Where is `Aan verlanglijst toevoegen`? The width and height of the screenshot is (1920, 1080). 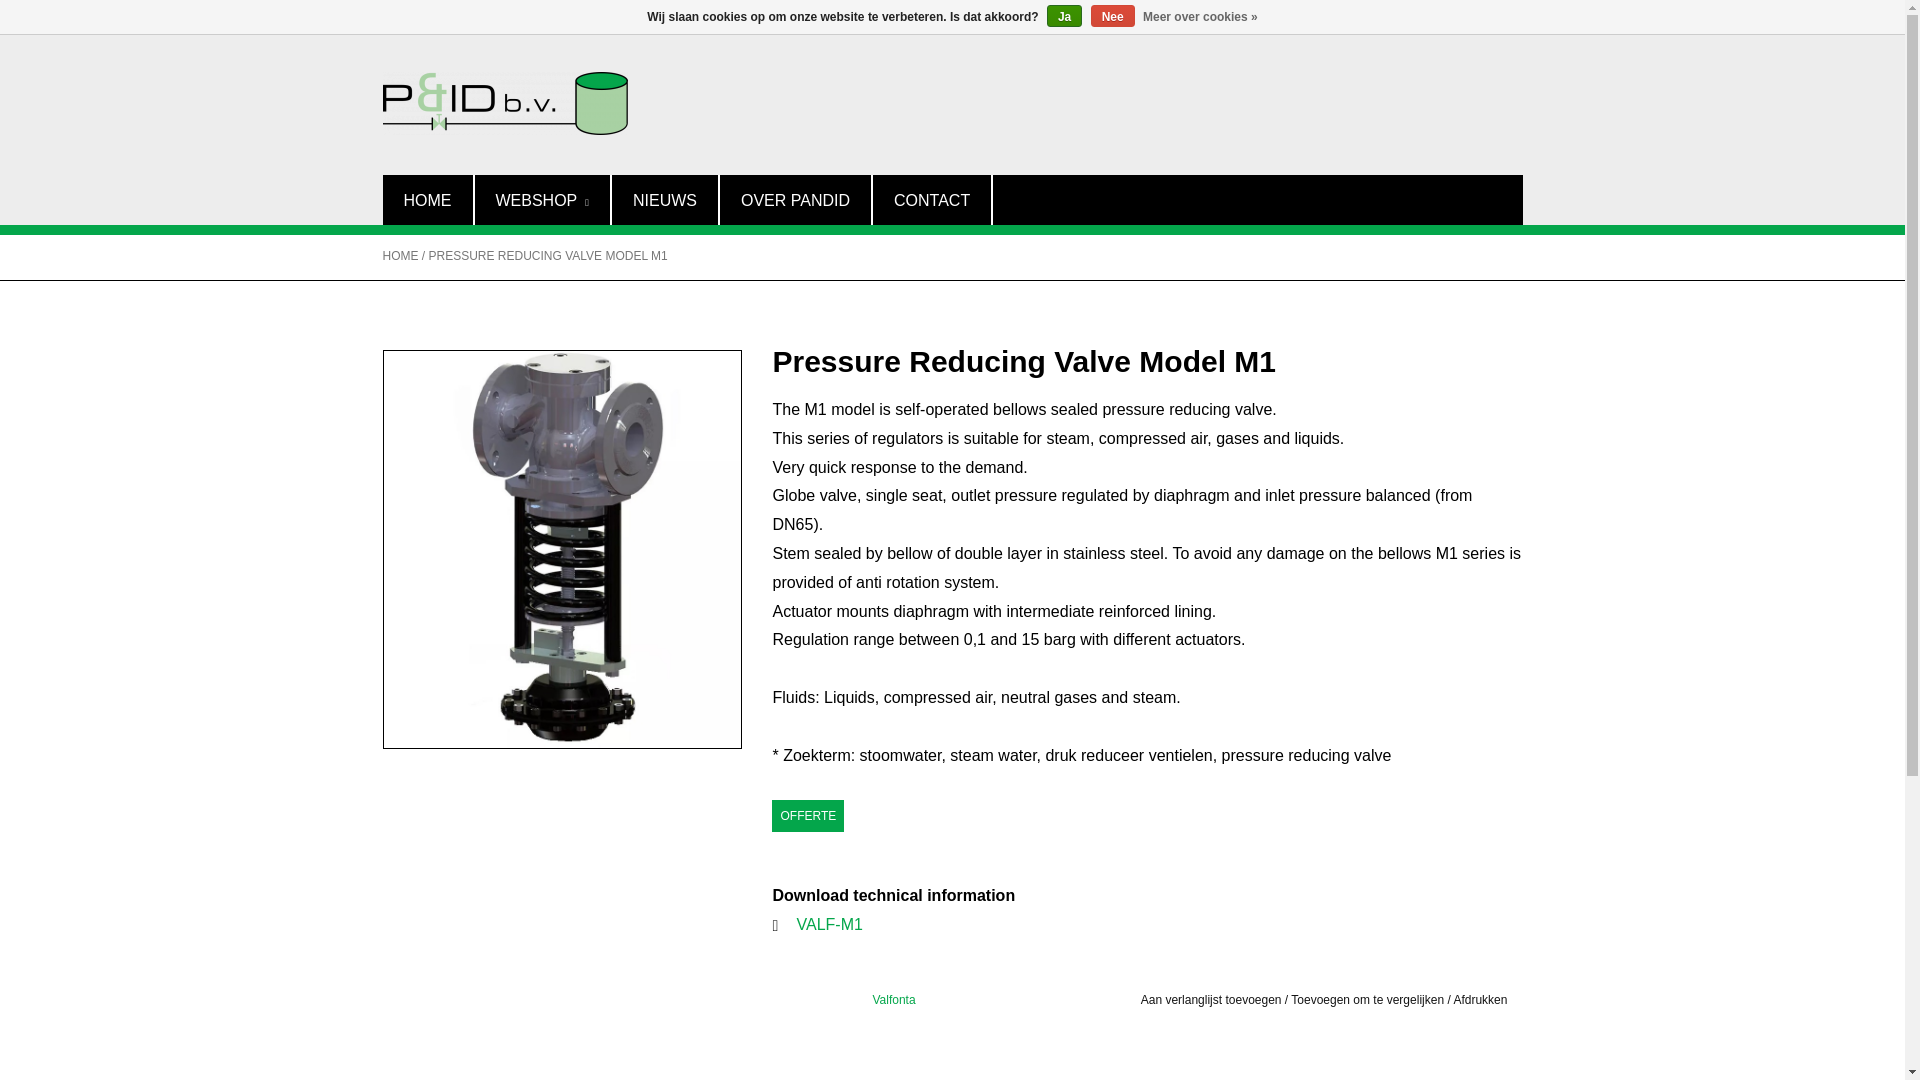
Aan verlanglijst toevoegen is located at coordinates (1211, 999).